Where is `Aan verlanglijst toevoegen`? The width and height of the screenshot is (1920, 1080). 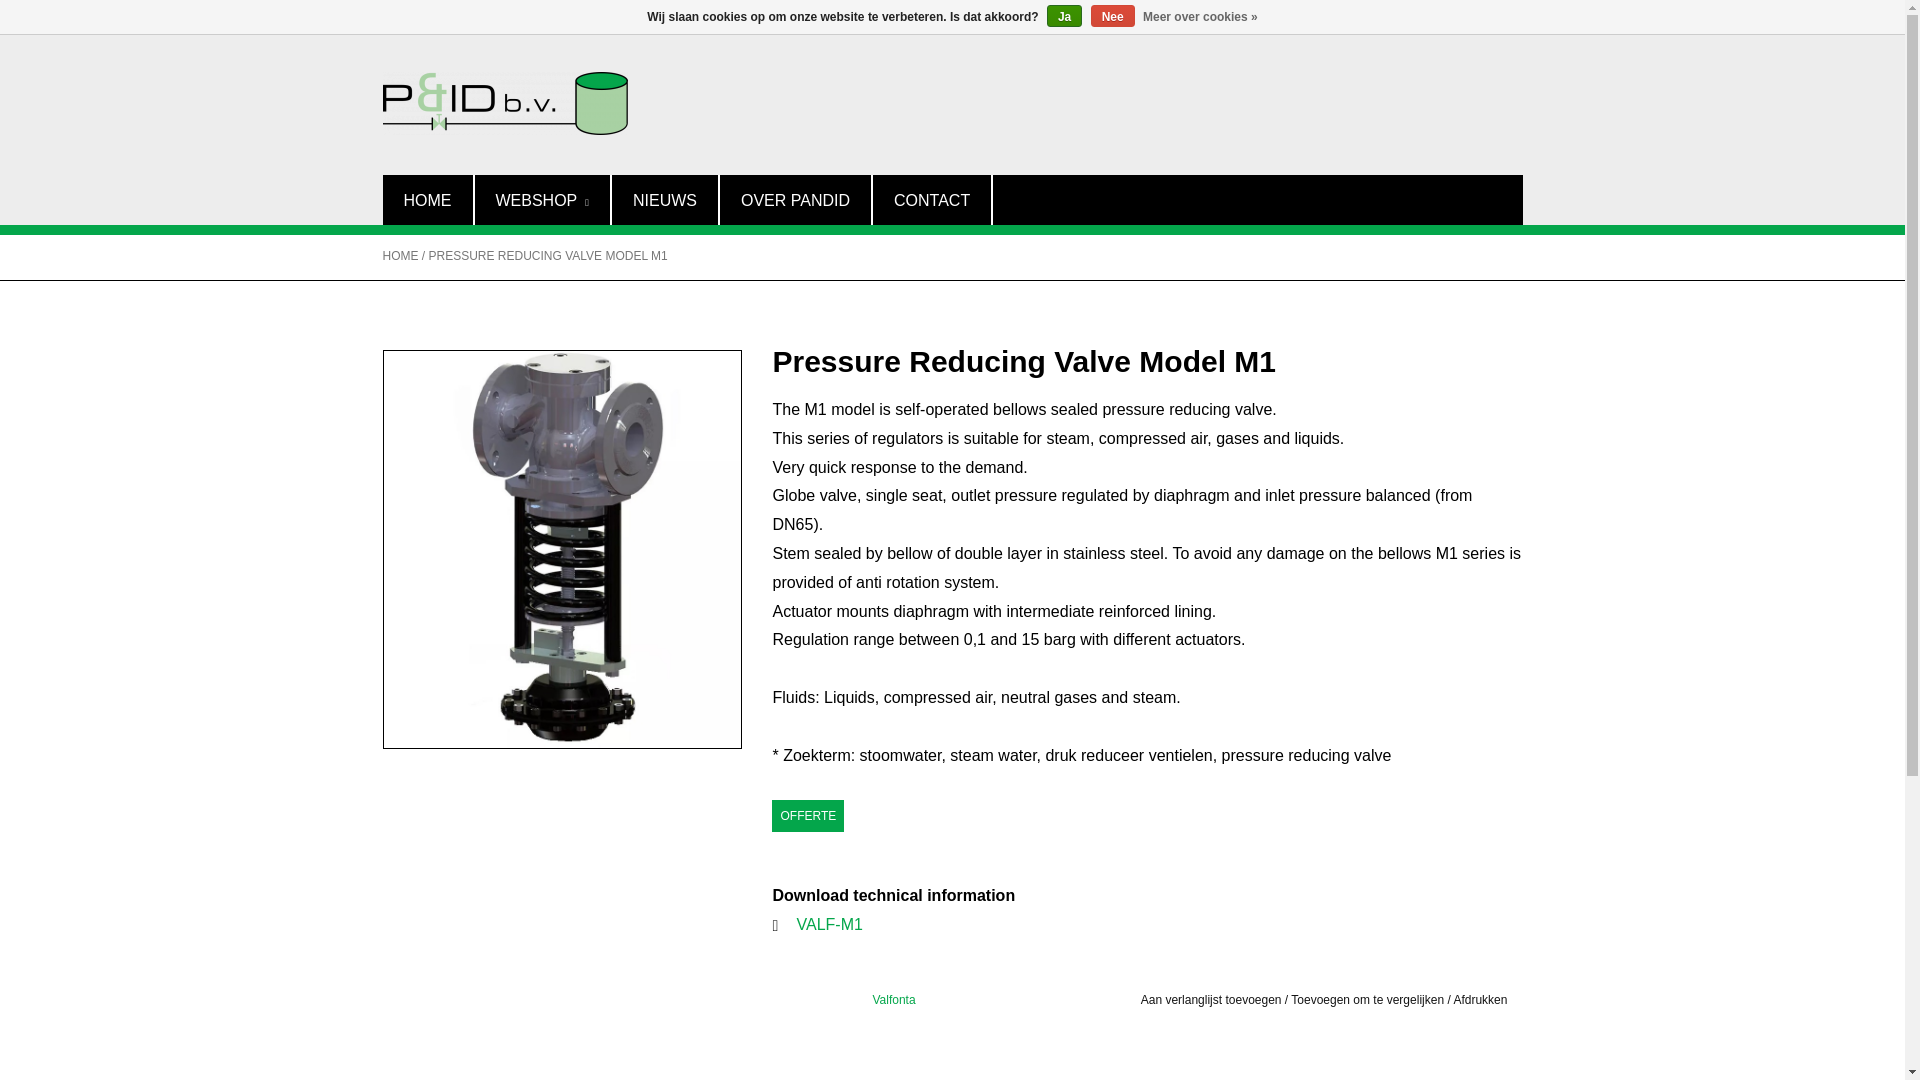
Aan verlanglijst toevoegen is located at coordinates (1211, 999).